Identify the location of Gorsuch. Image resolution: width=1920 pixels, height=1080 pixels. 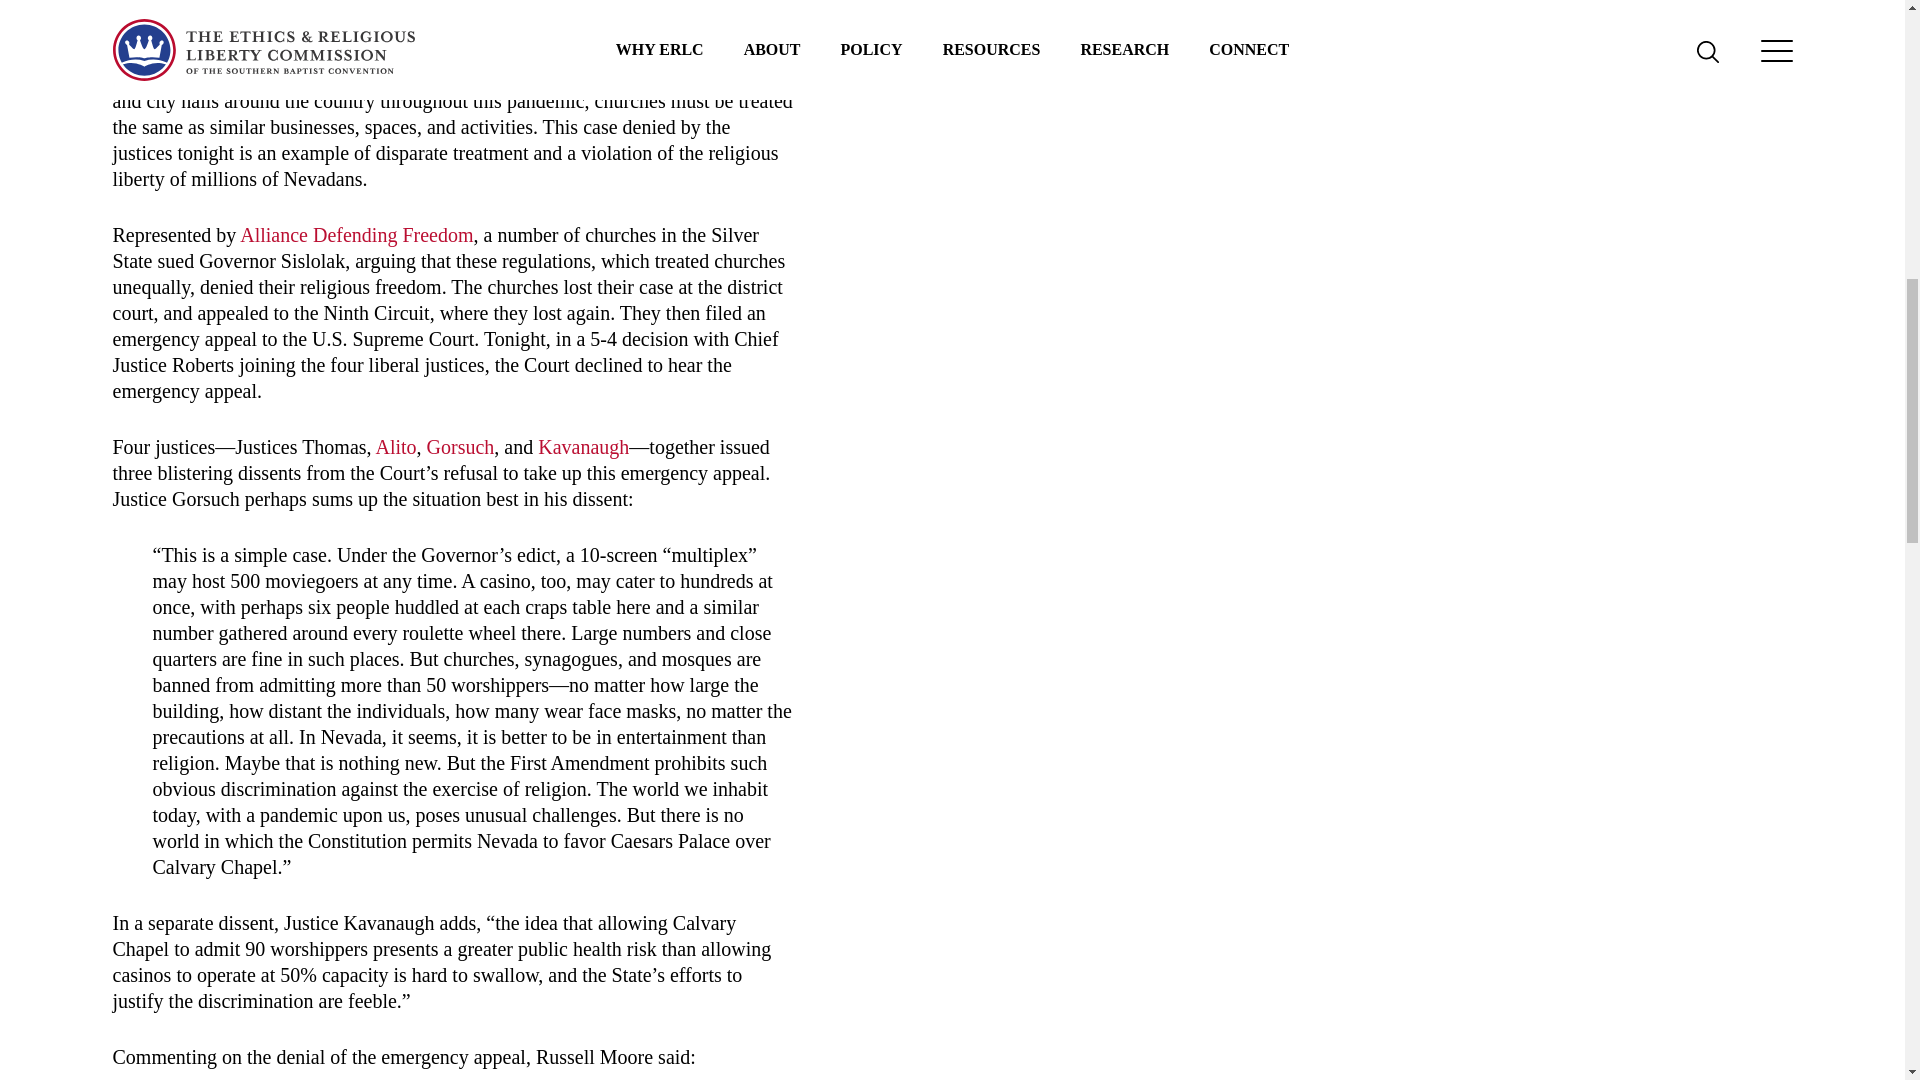
(460, 446).